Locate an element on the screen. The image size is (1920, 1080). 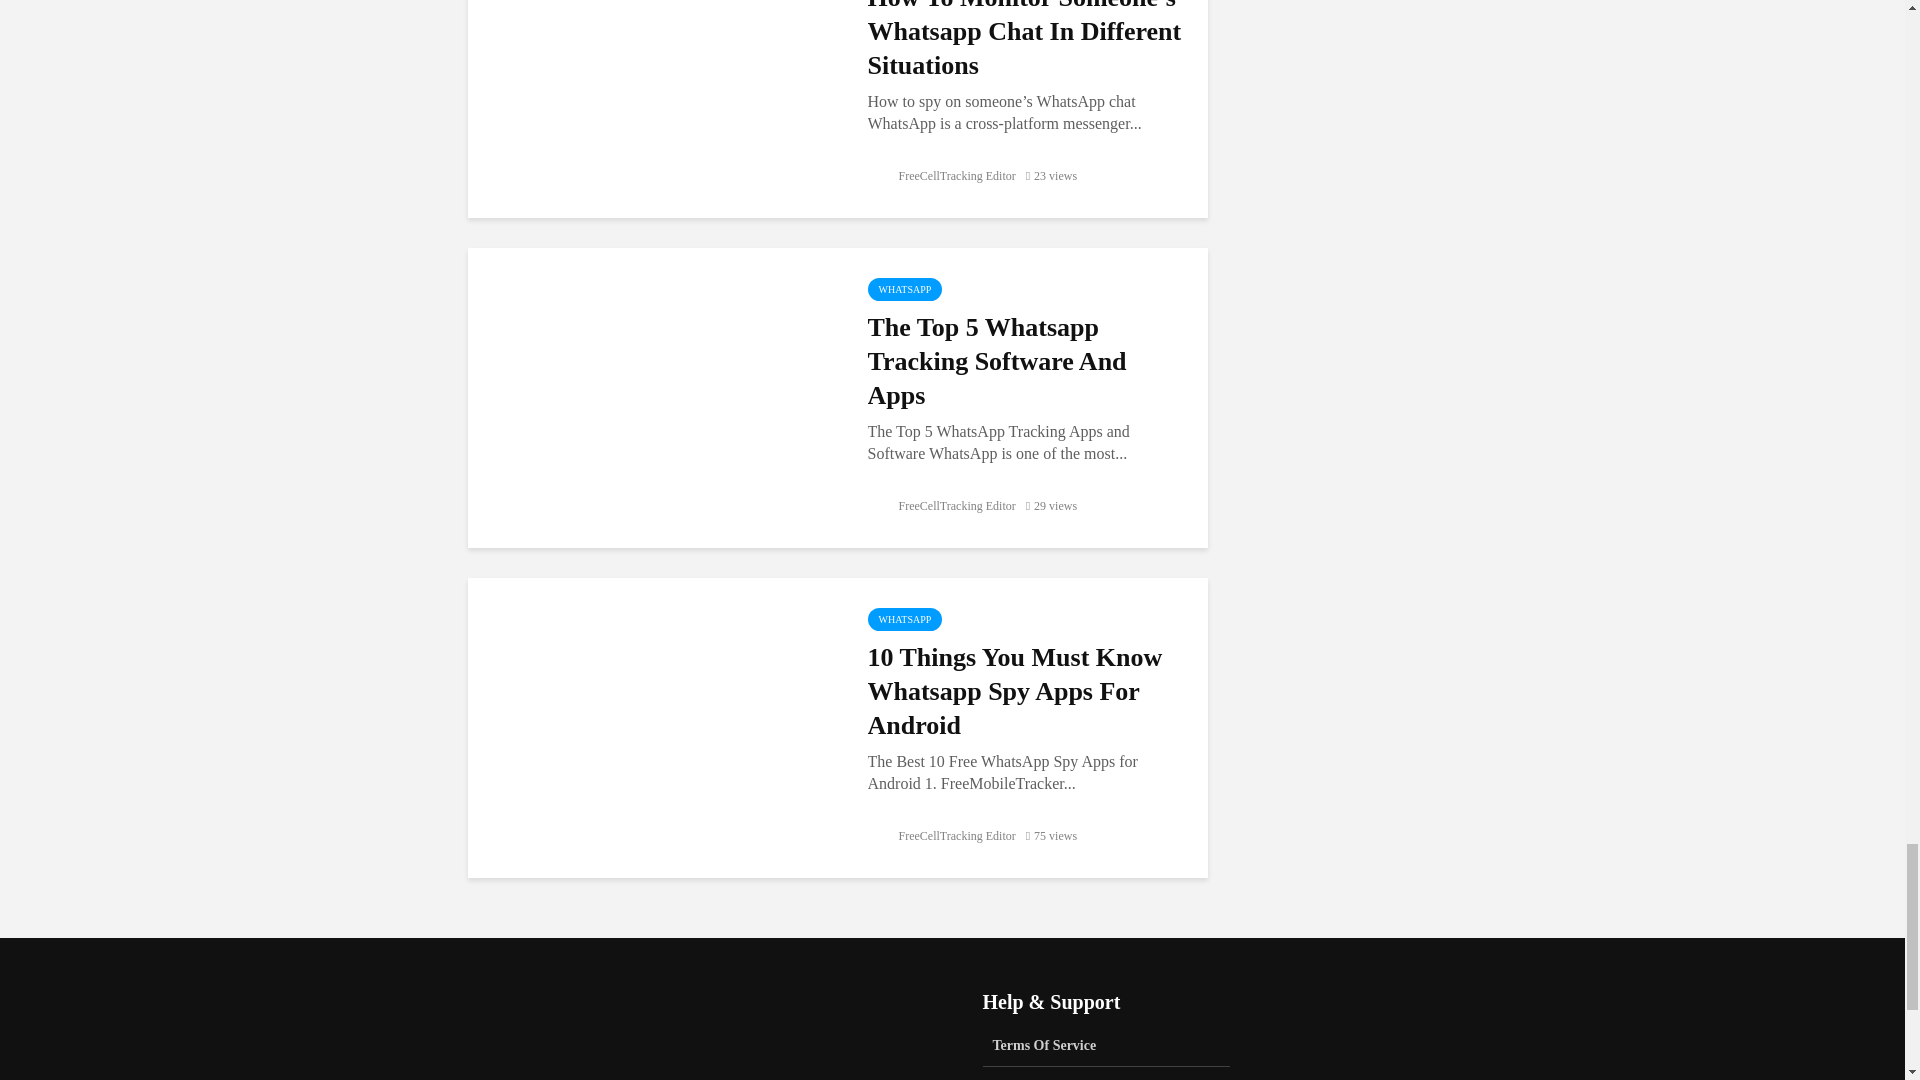
10 Things You Must Know Whatsapp Spy Apps For Android is located at coordinates (652, 726).